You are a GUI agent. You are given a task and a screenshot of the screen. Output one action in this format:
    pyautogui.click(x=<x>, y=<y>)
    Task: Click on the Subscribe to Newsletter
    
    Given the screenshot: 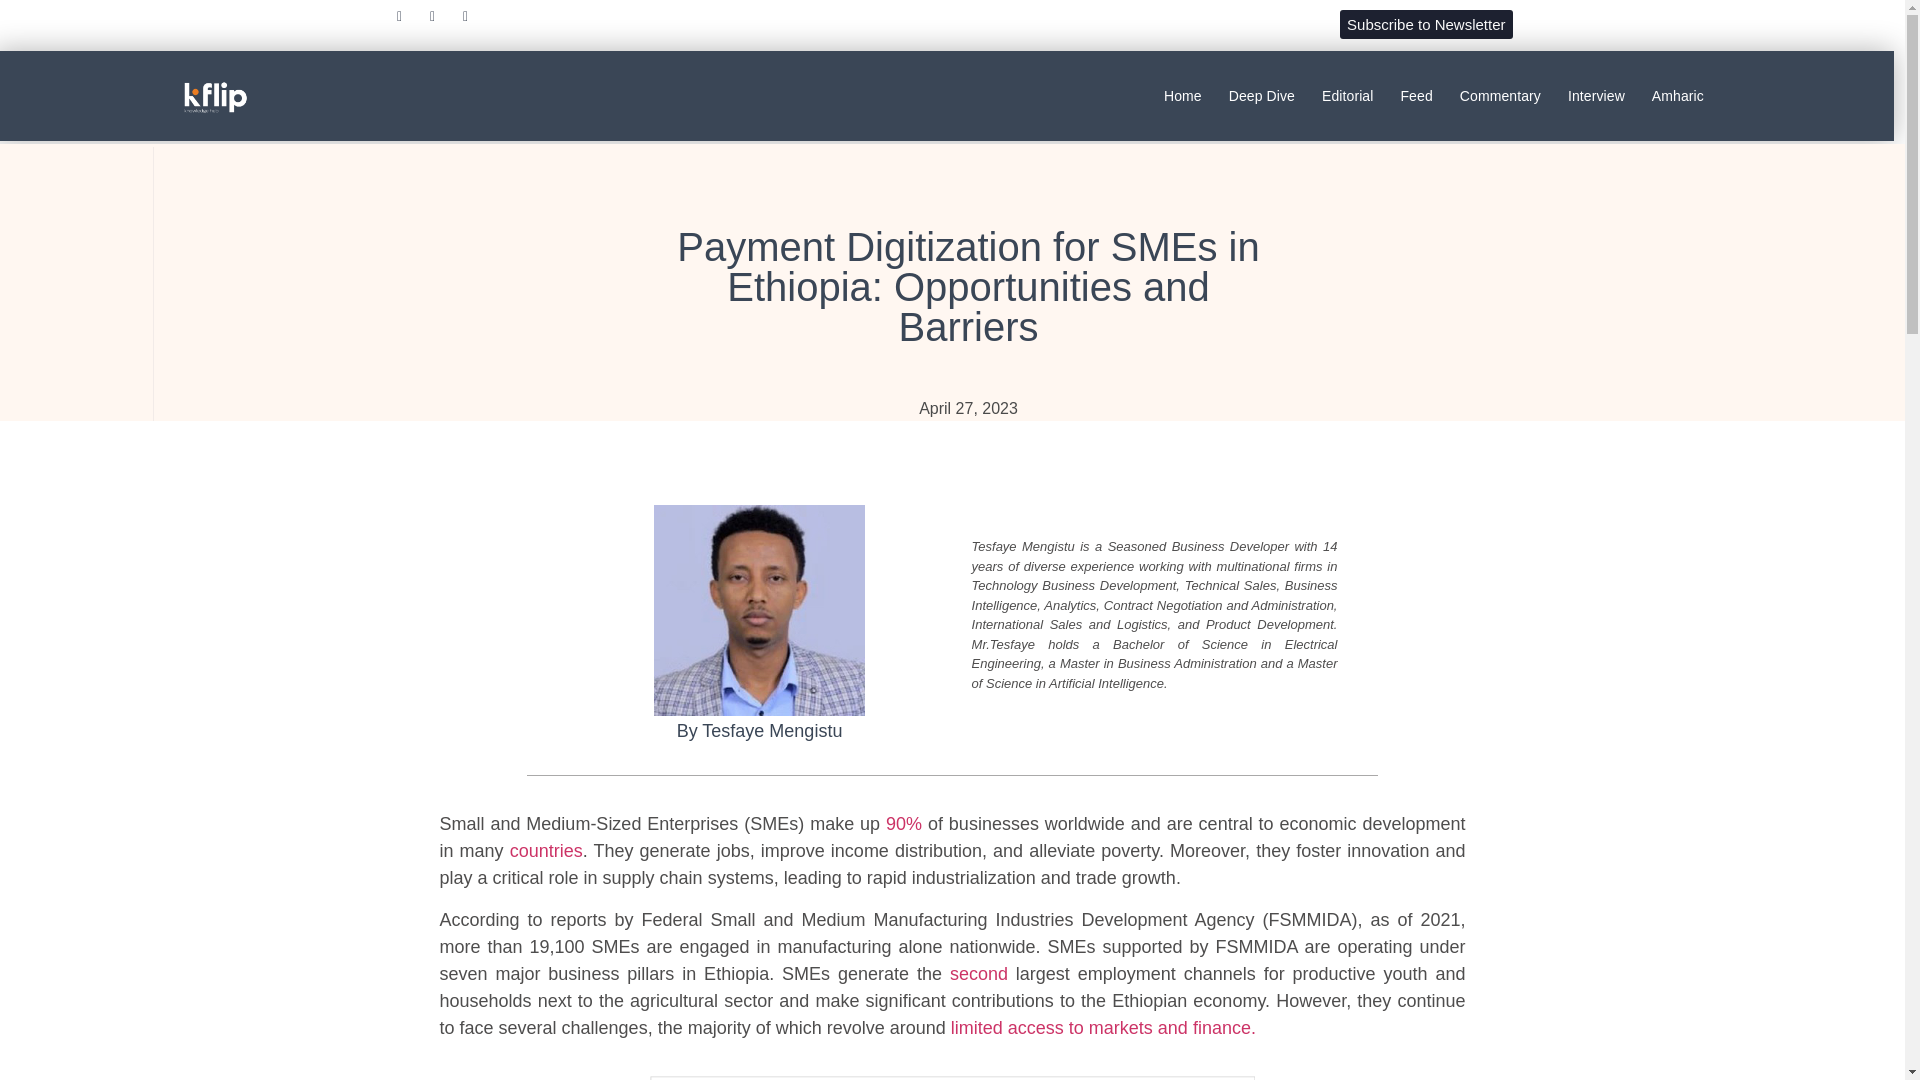 What is the action you would take?
    pyautogui.click(x=1426, y=24)
    